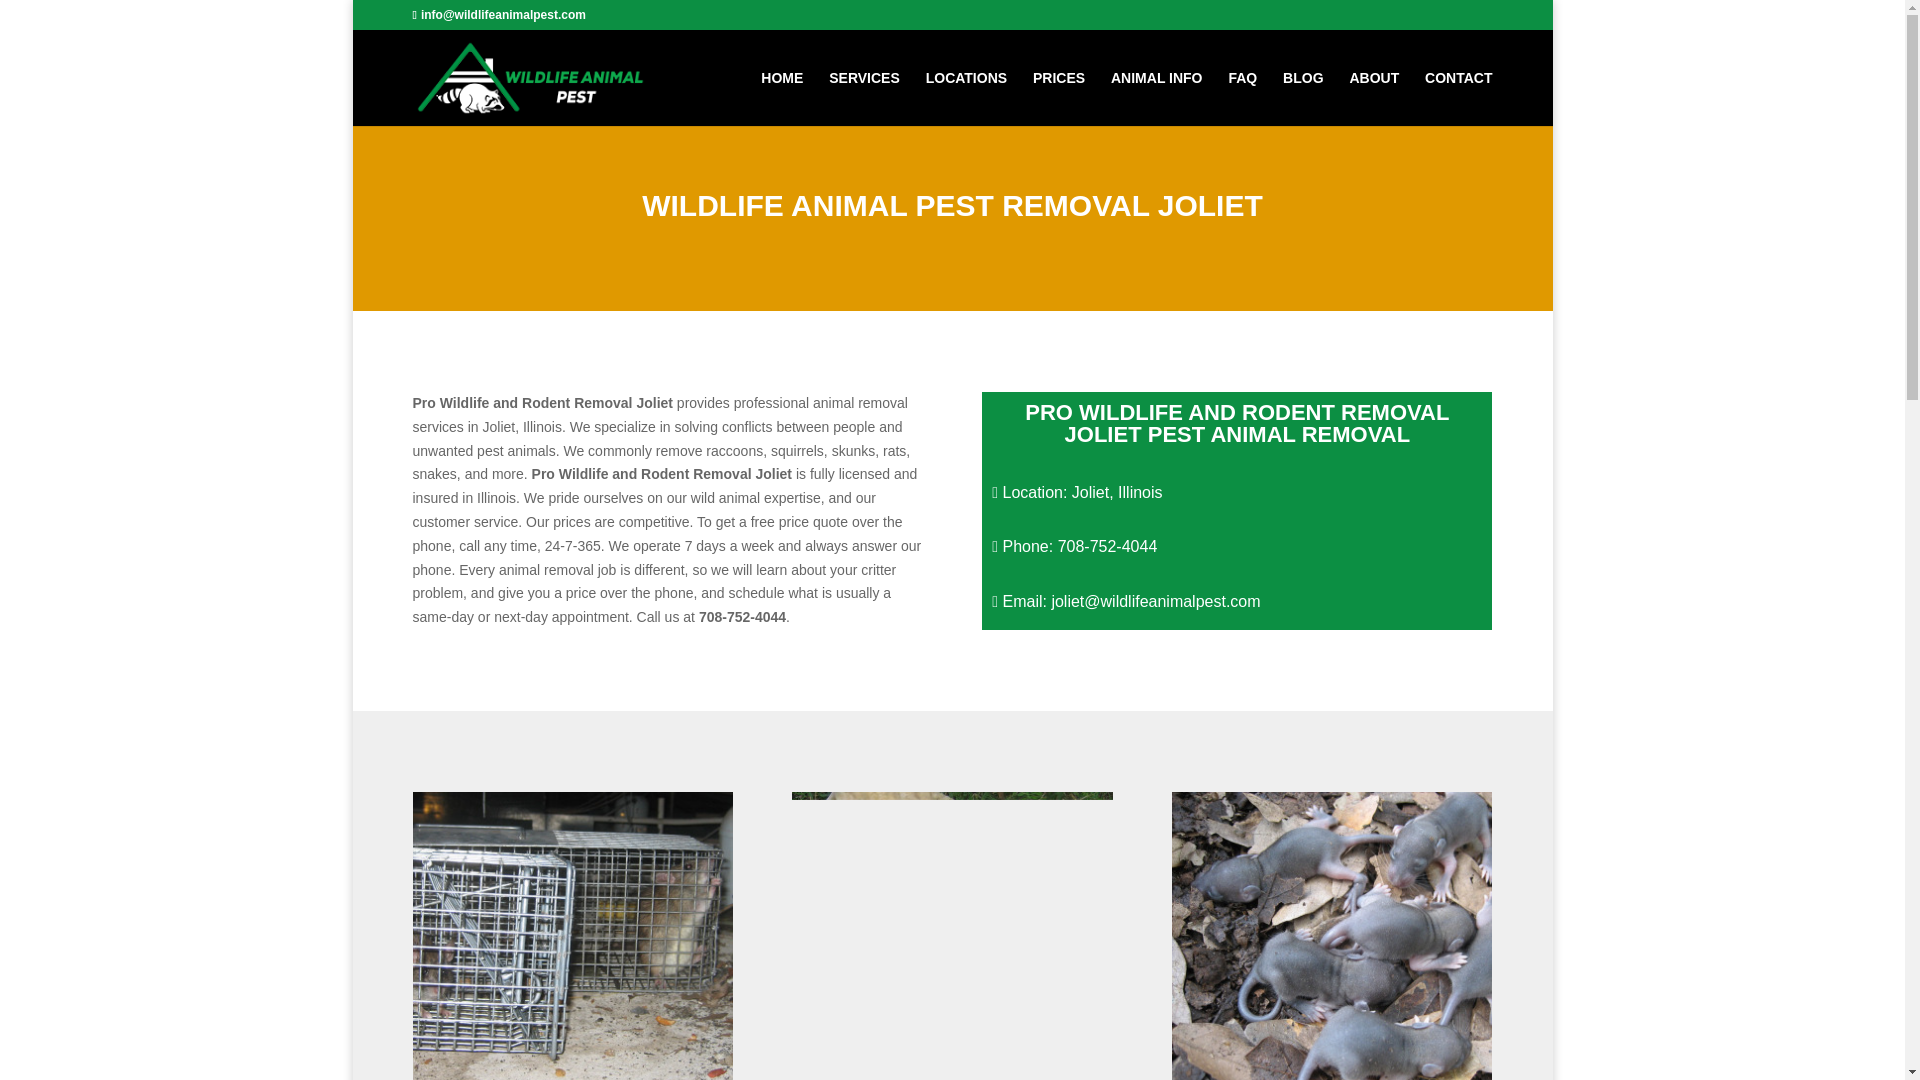 This screenshot has height=1080, width=1920. Describe the element at coordinates (951, 936) in the screenshot. I see `Pro Wildlife and Rodent Removal Joliet Pest Animal Removal` at that location.